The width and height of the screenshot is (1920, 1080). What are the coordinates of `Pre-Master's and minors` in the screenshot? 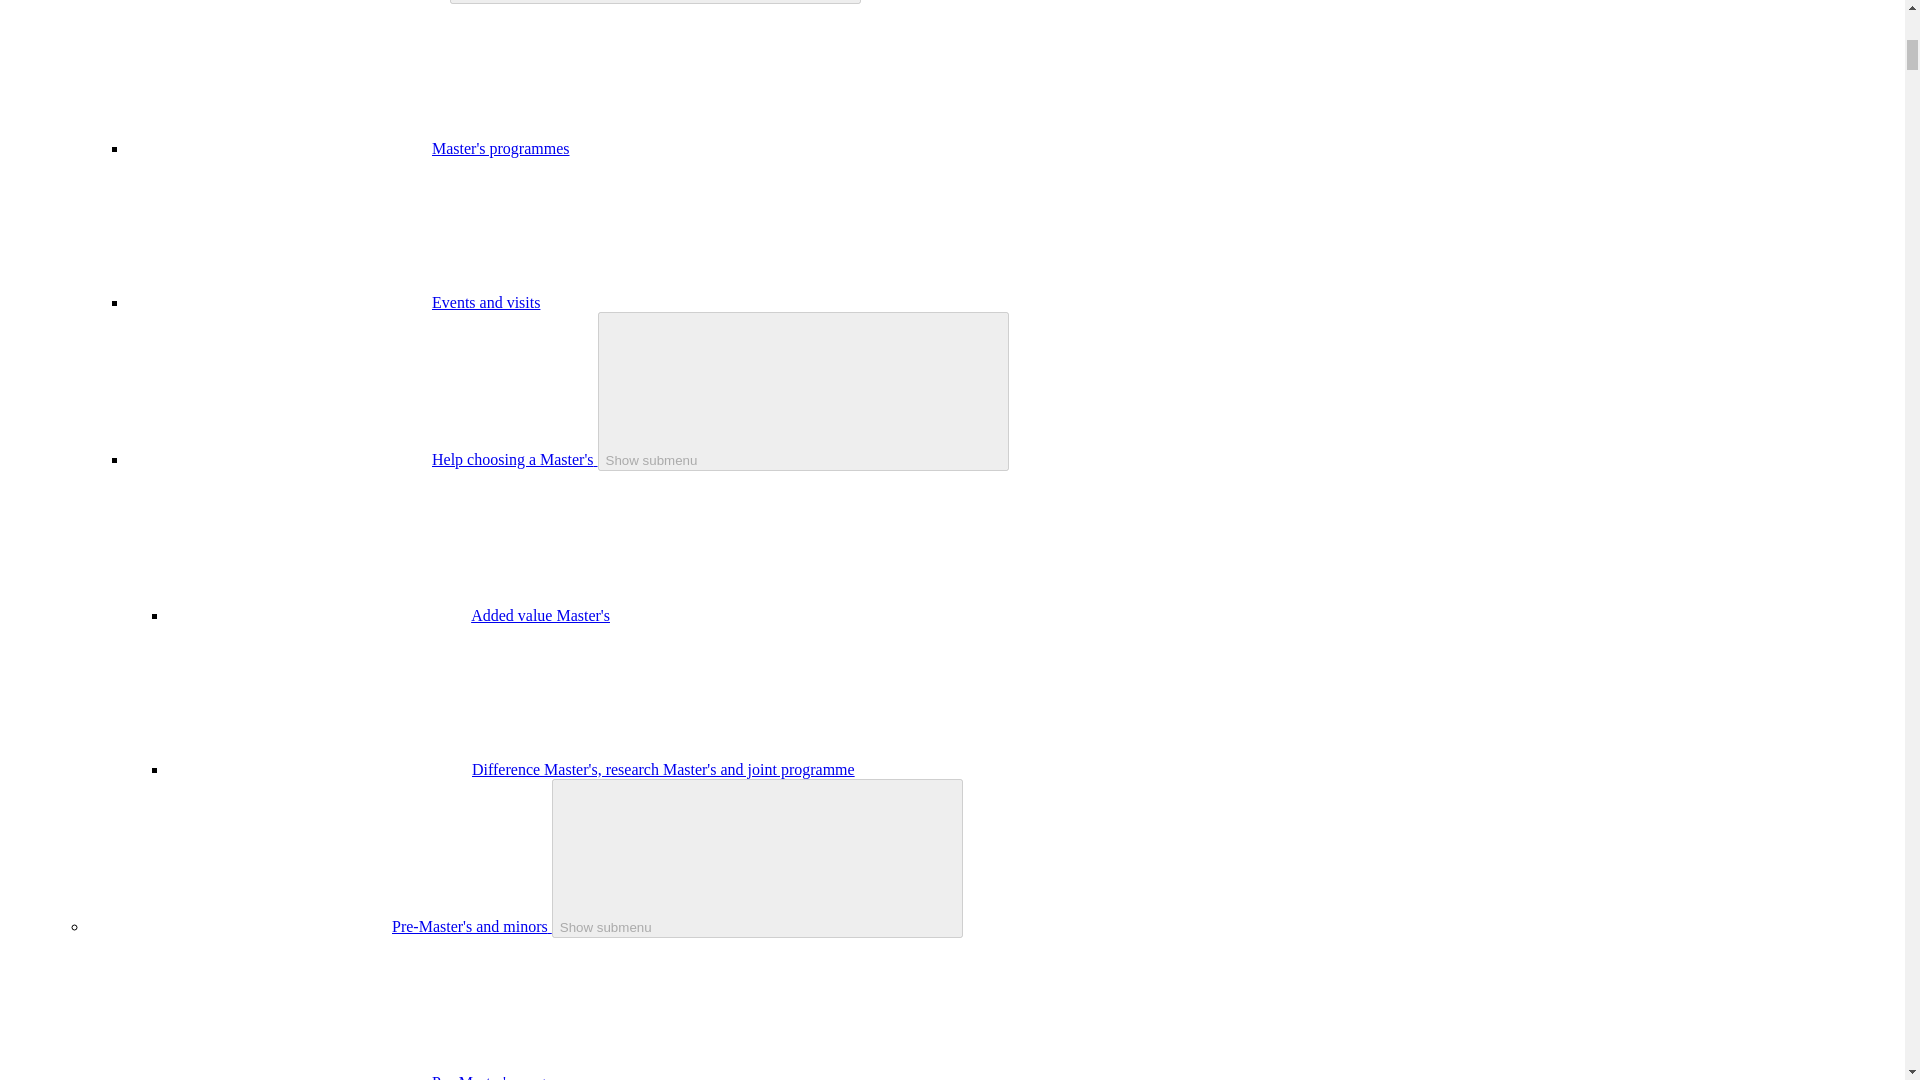 It's located at (472, 926).